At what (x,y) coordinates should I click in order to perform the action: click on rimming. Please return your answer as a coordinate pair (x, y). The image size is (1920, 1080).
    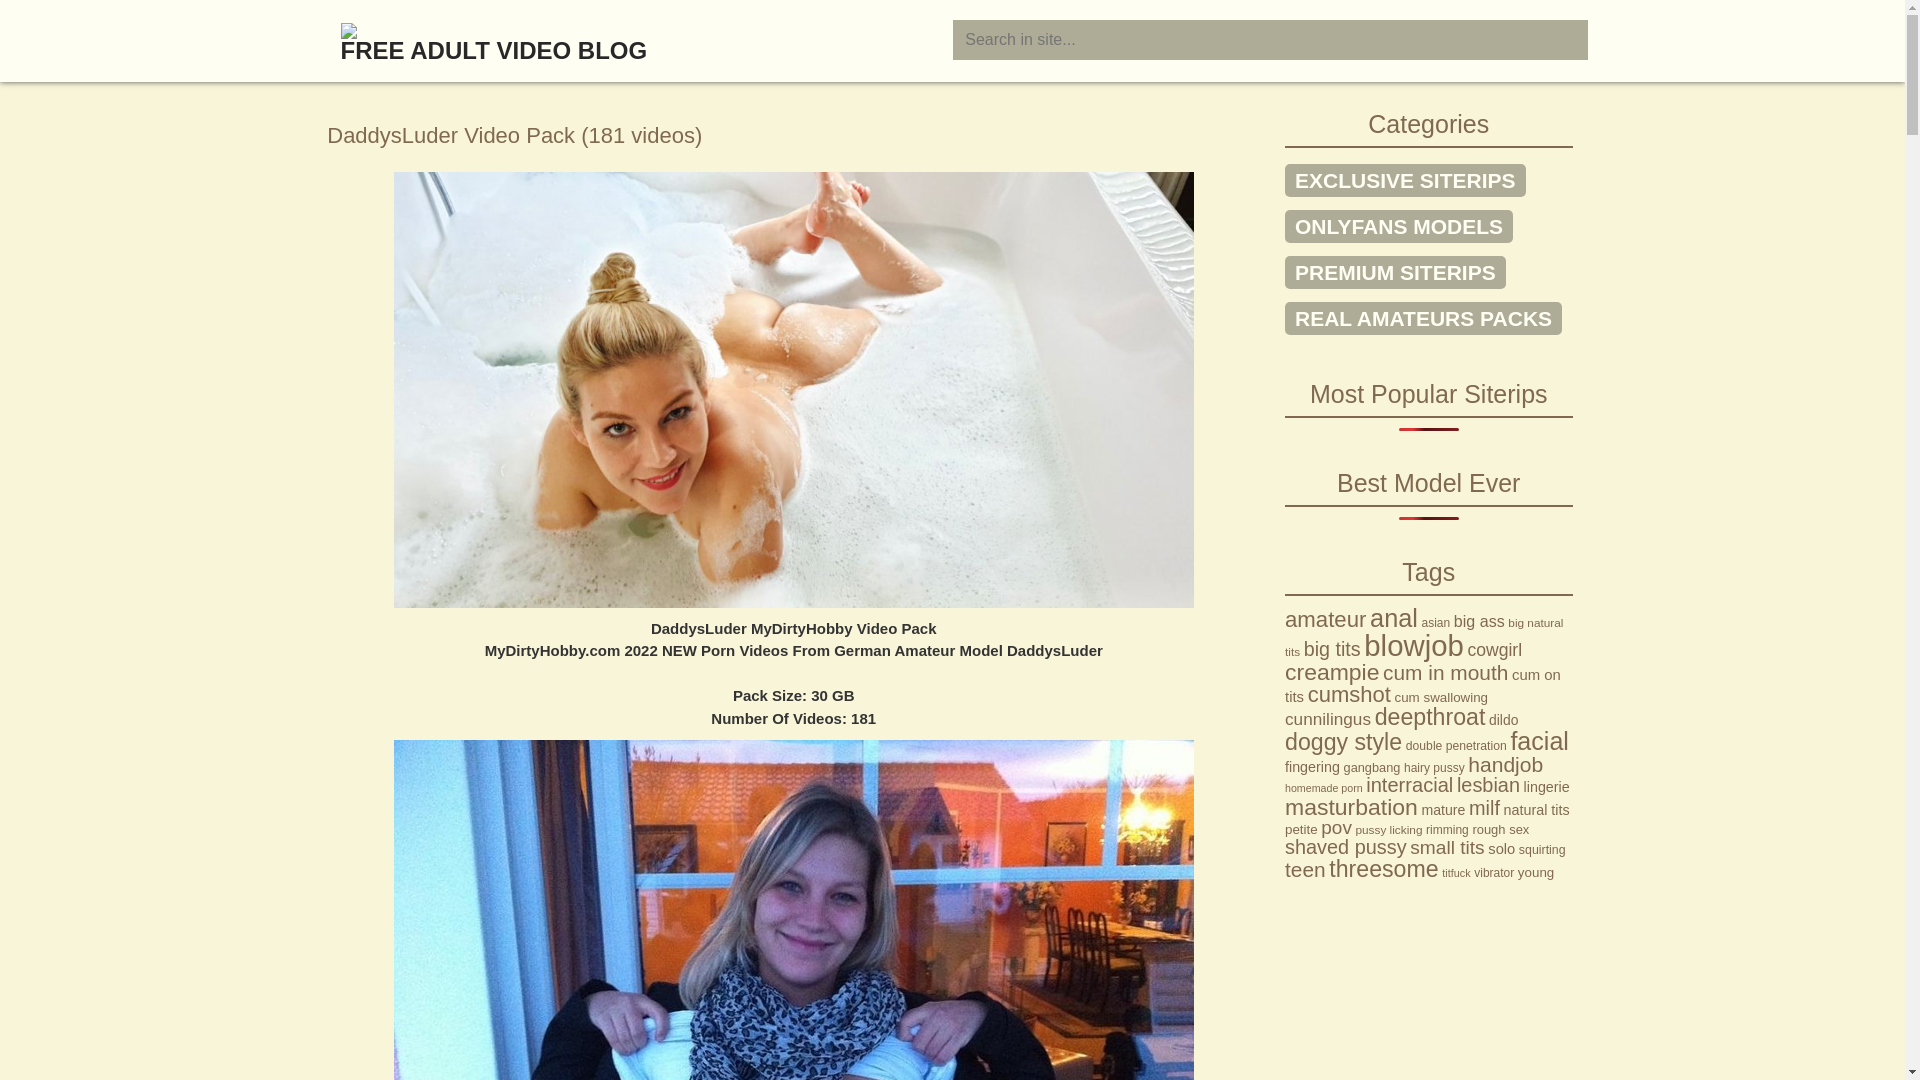
    Looking at the image, I should click on (1448, 830).